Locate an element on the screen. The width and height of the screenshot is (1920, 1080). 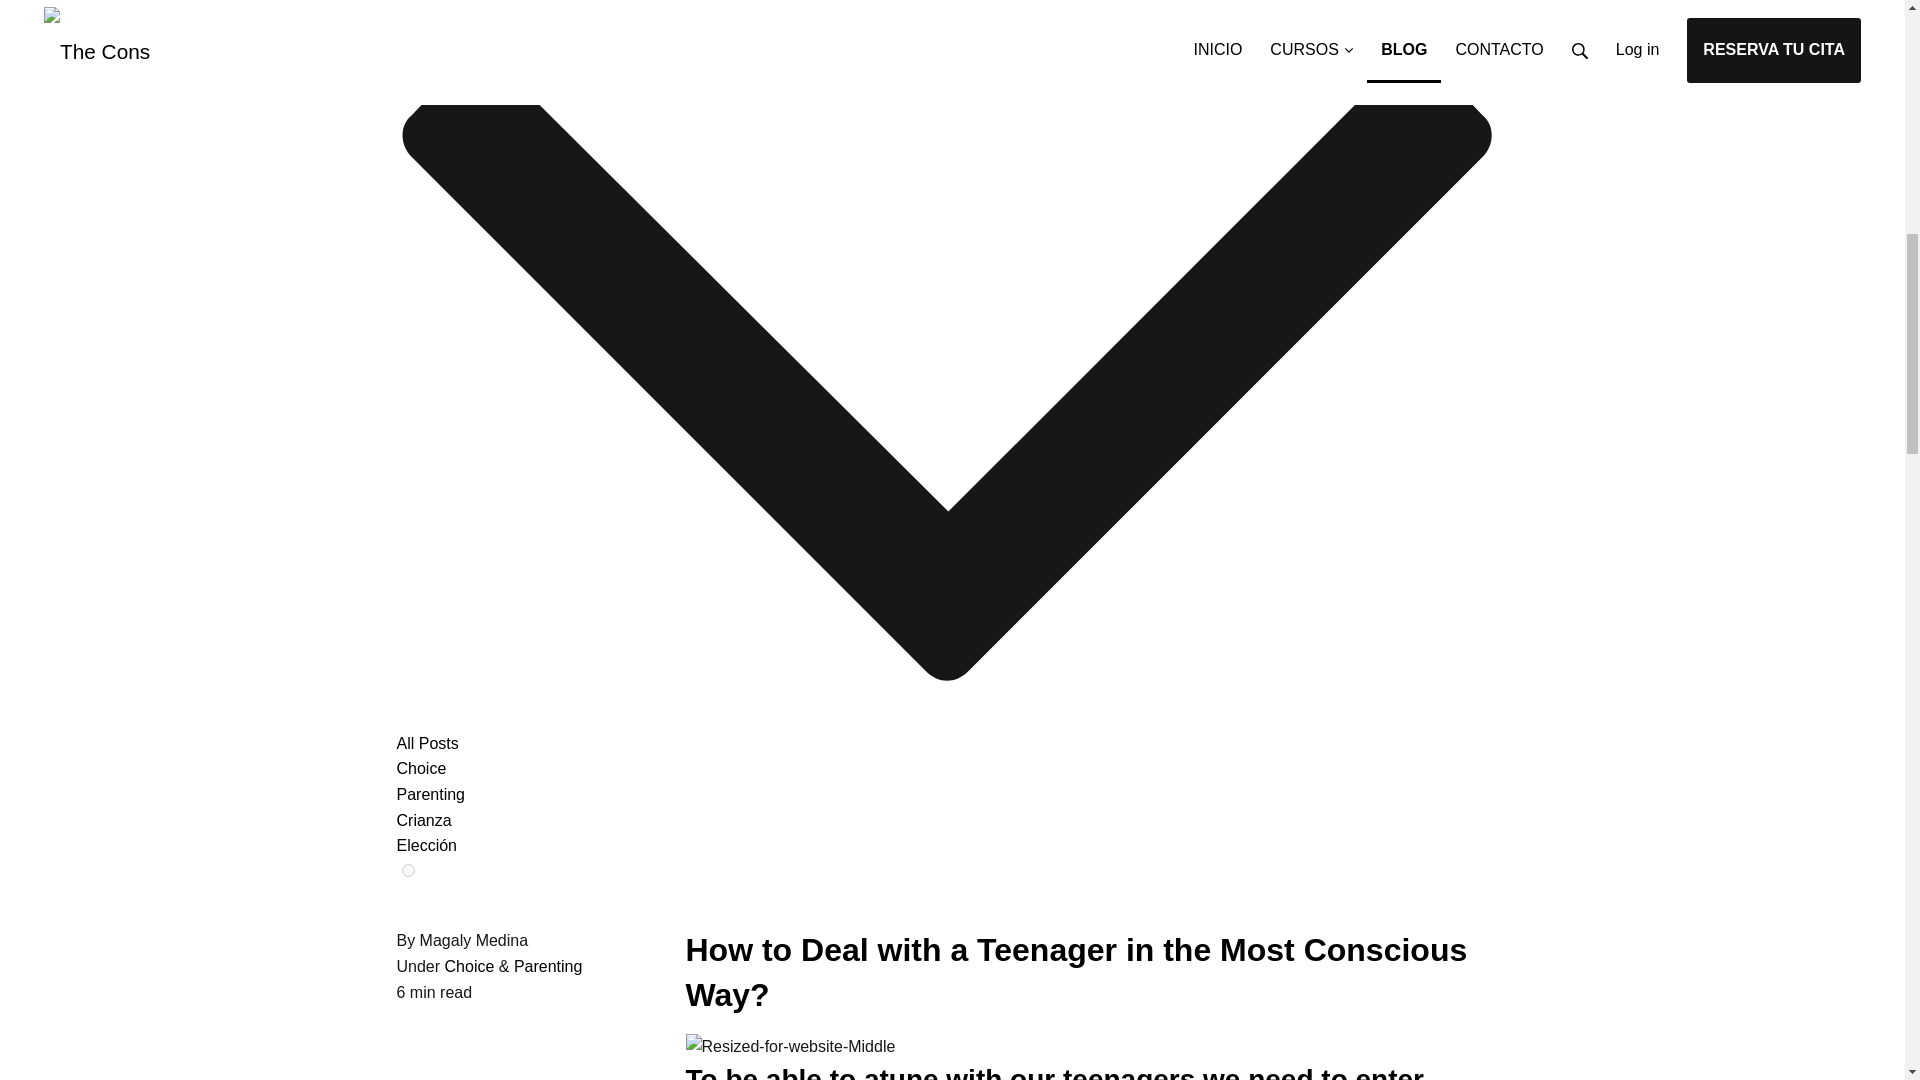
All Posts is located at coordinates (426, 743).